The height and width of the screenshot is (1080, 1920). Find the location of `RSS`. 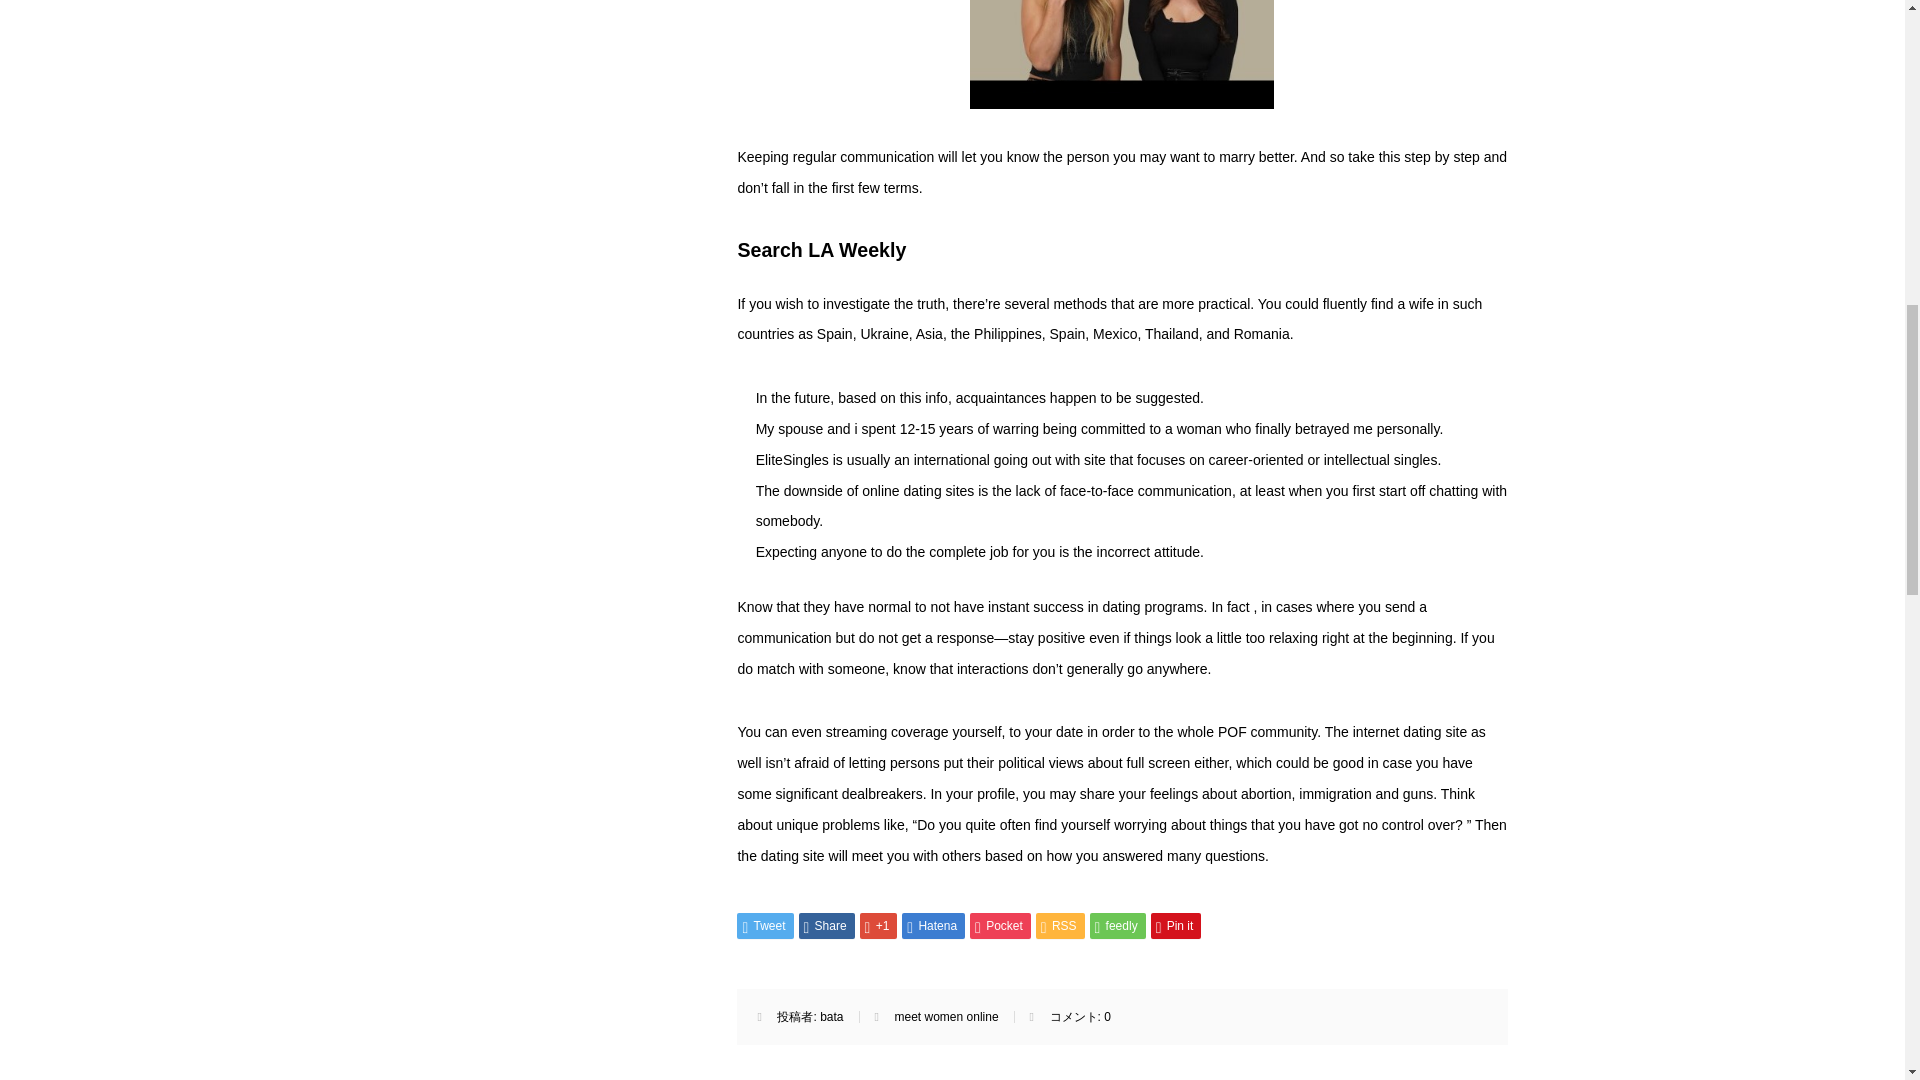

RSS is located at coordinates (1060, 925).